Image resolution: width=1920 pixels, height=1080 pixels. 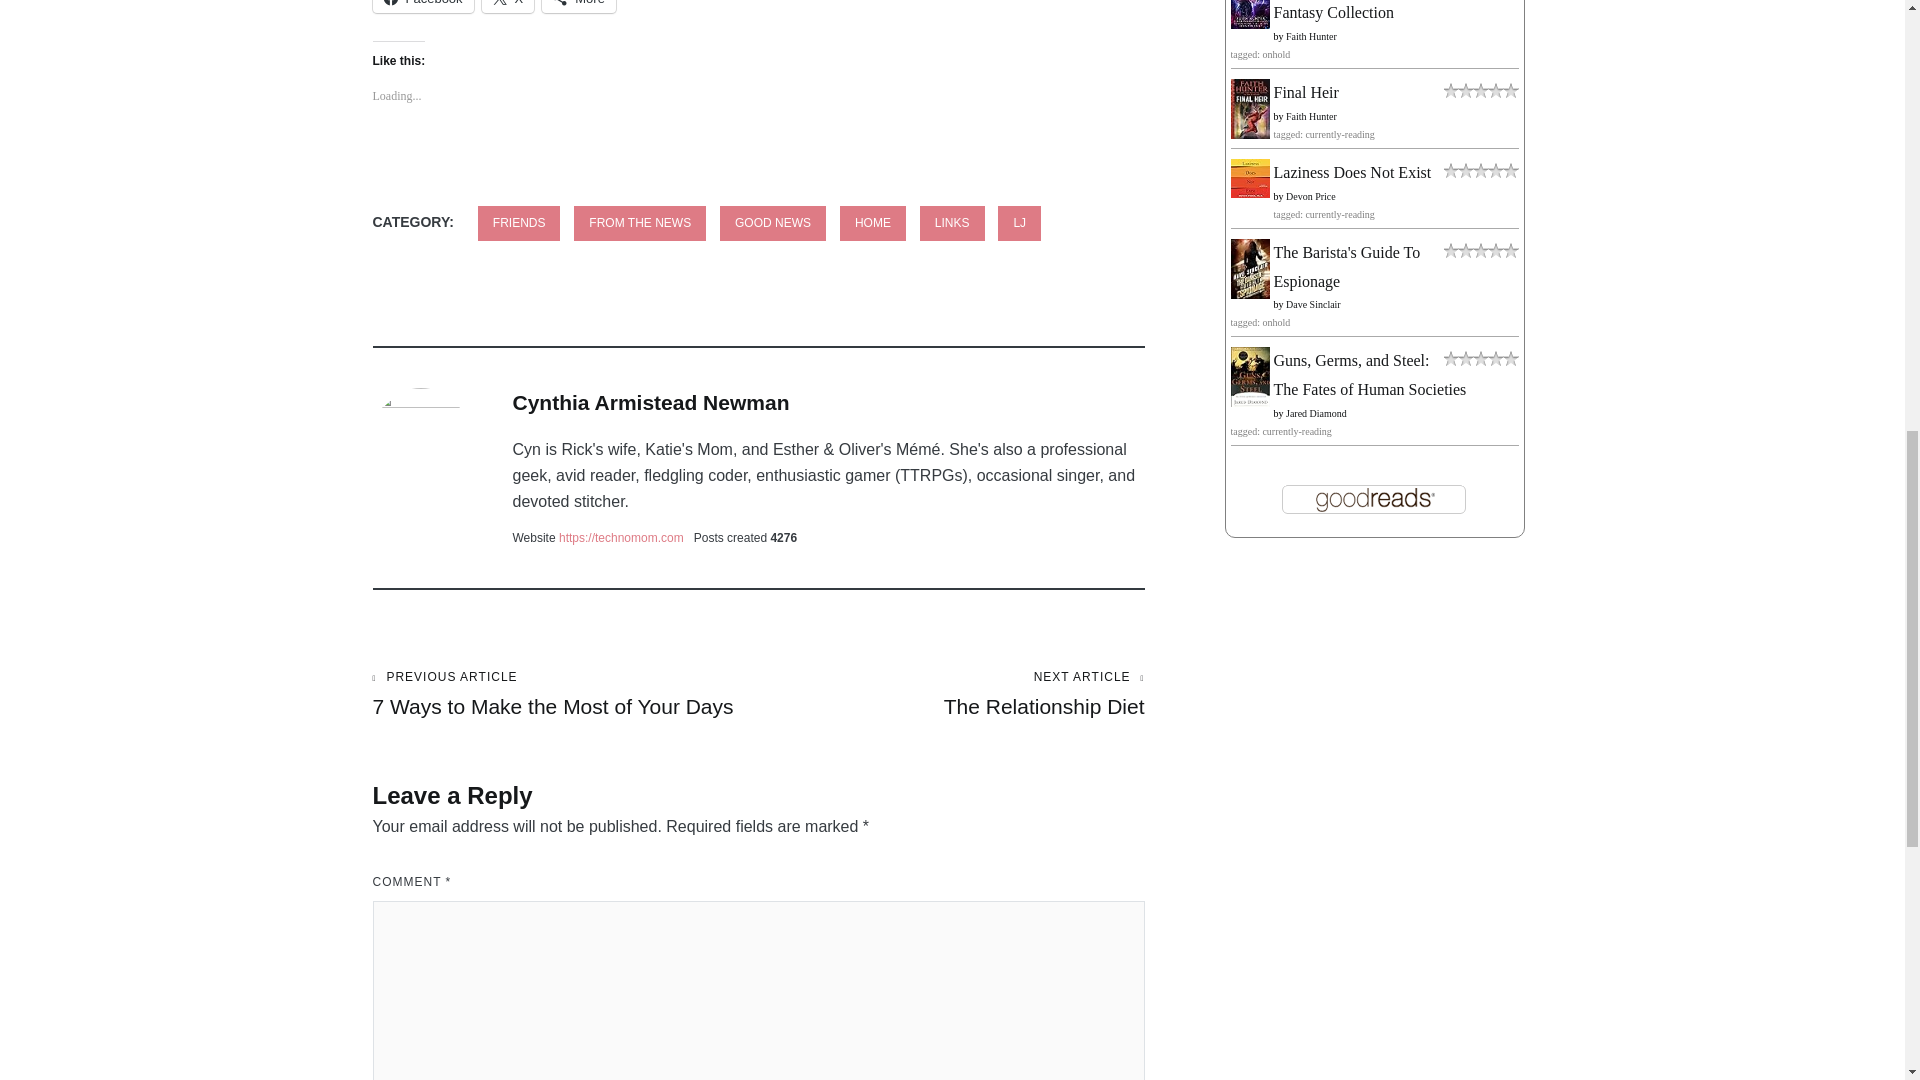 I want to click on Dirty Deeds 2: An Urban Fantasy Collection, so click(x=1250, y=24).